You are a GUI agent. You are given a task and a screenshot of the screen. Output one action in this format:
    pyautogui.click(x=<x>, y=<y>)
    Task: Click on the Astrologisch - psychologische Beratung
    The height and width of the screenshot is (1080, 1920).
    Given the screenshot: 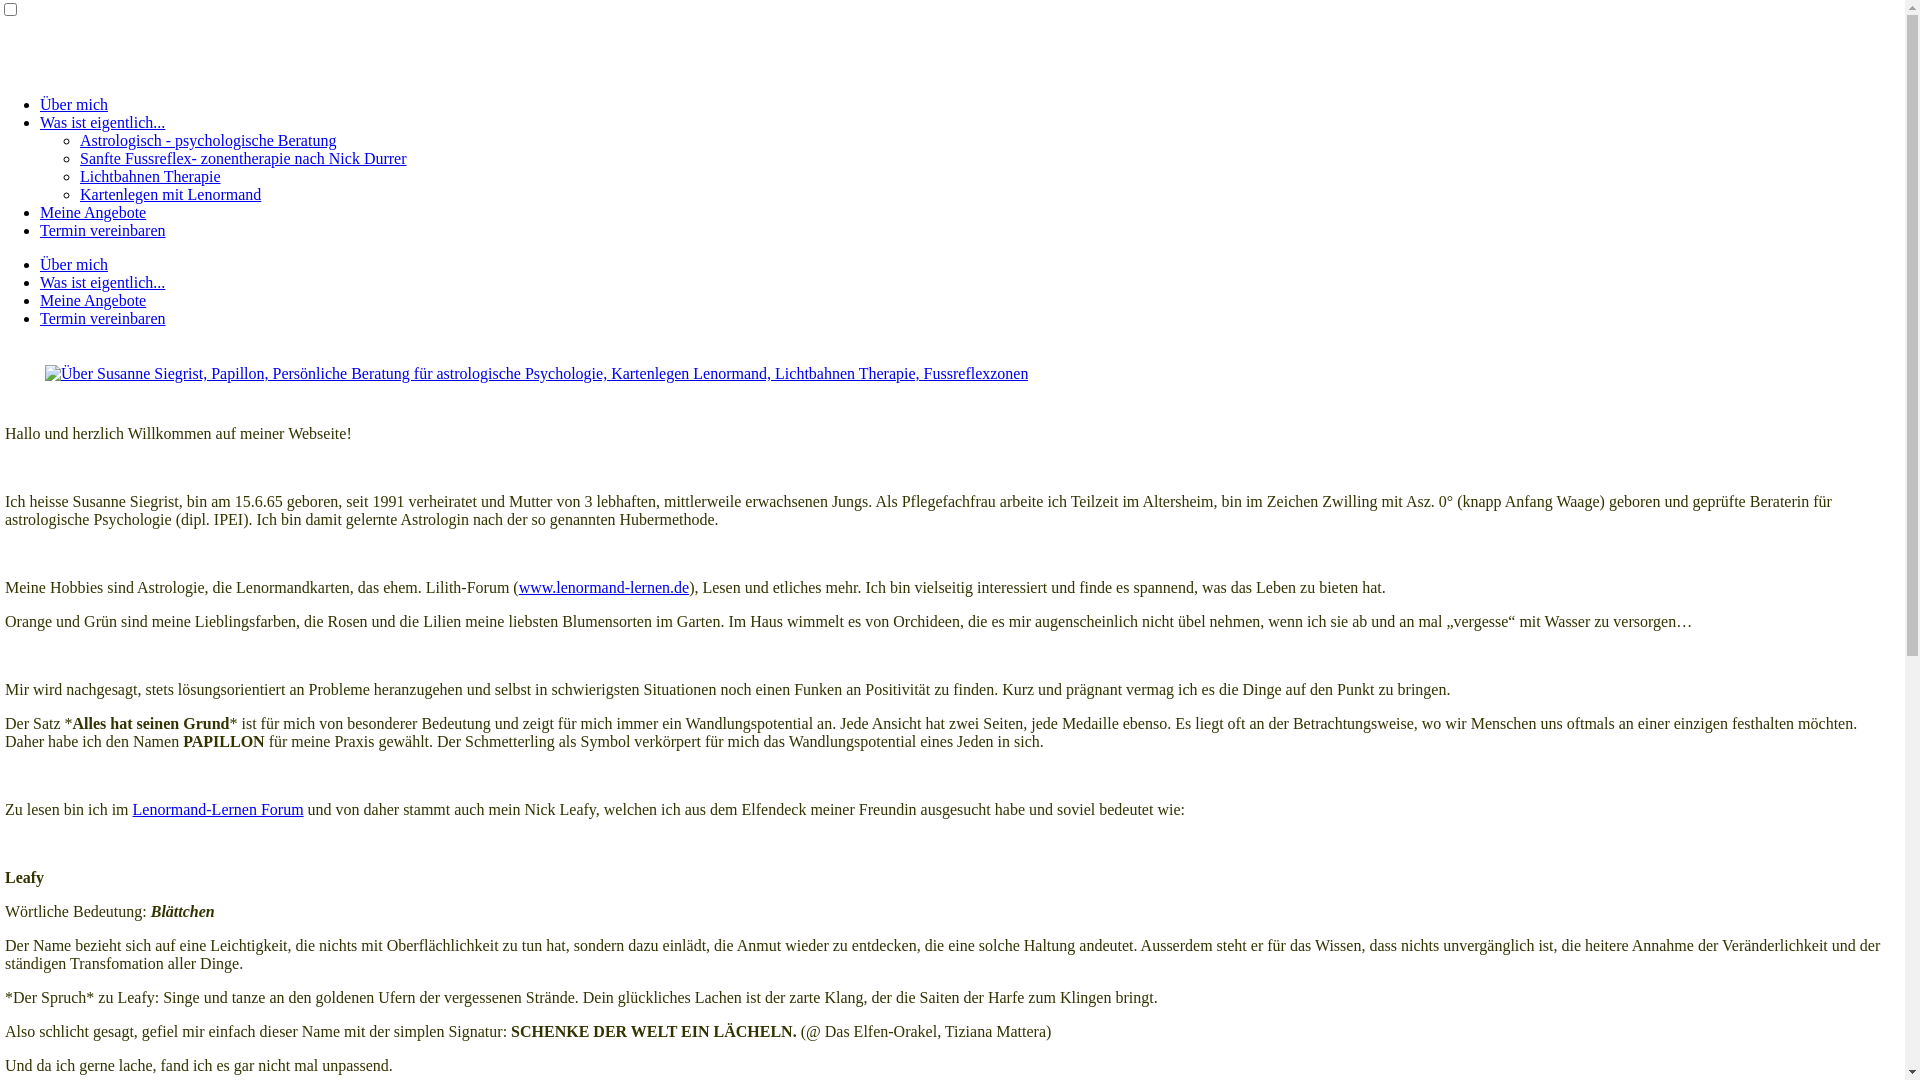 What is the action you would take?
    pyautogui.click(x=208, y=140)
    